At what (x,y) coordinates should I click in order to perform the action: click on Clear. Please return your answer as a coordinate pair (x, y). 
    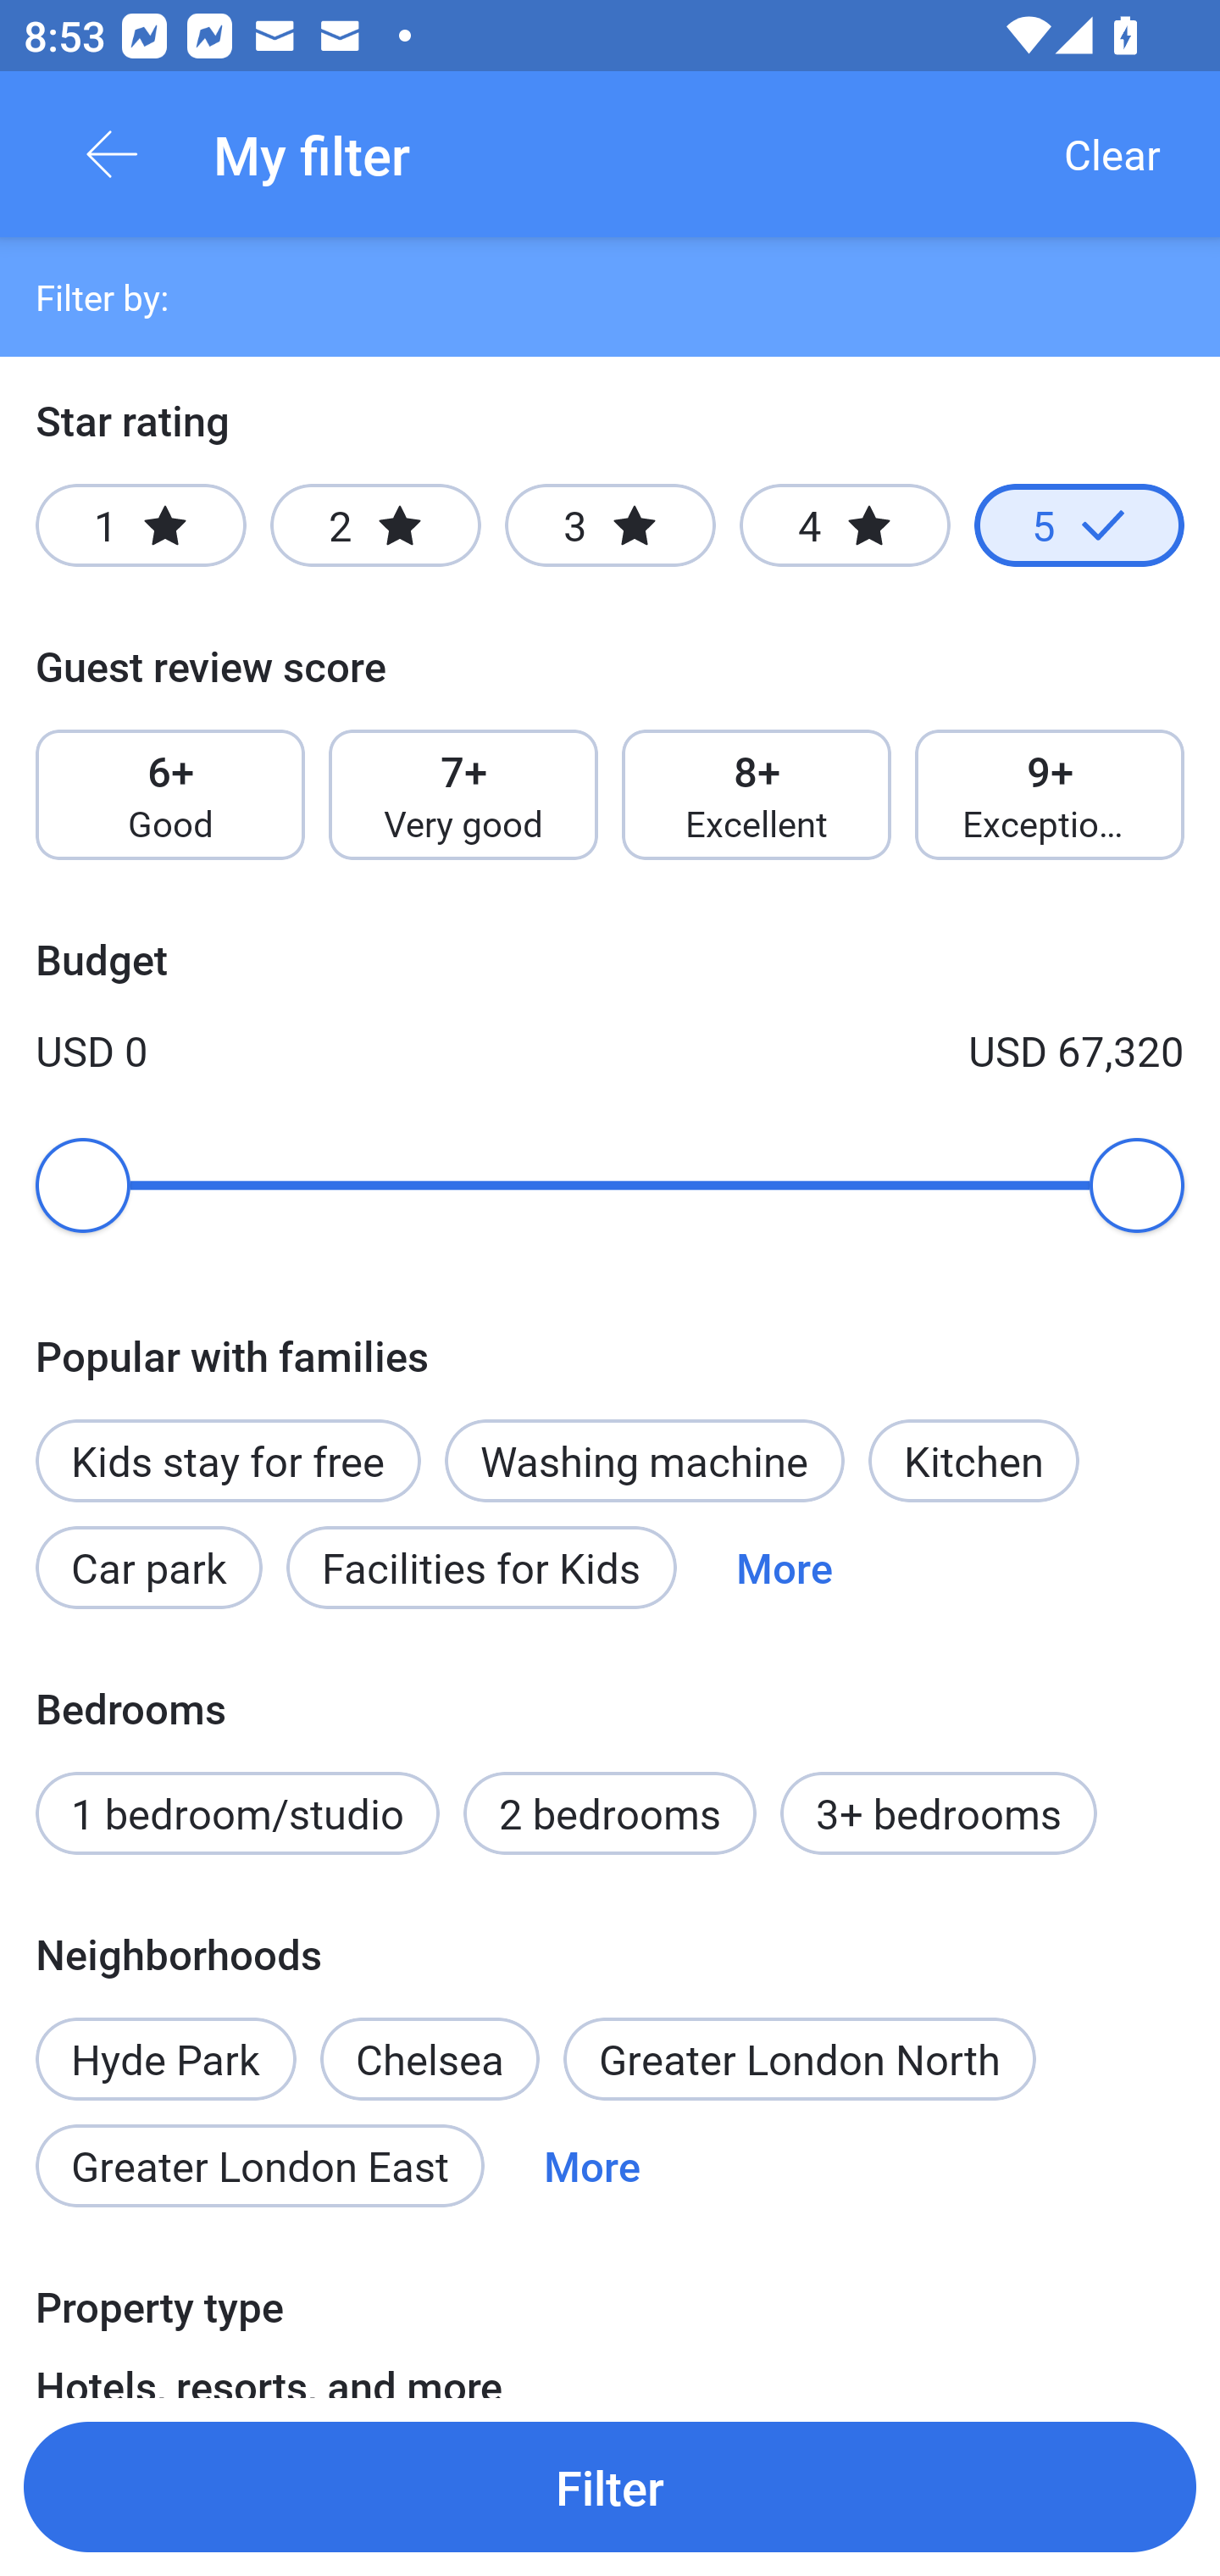
    Looking at the image, I should click on (1112, 154).